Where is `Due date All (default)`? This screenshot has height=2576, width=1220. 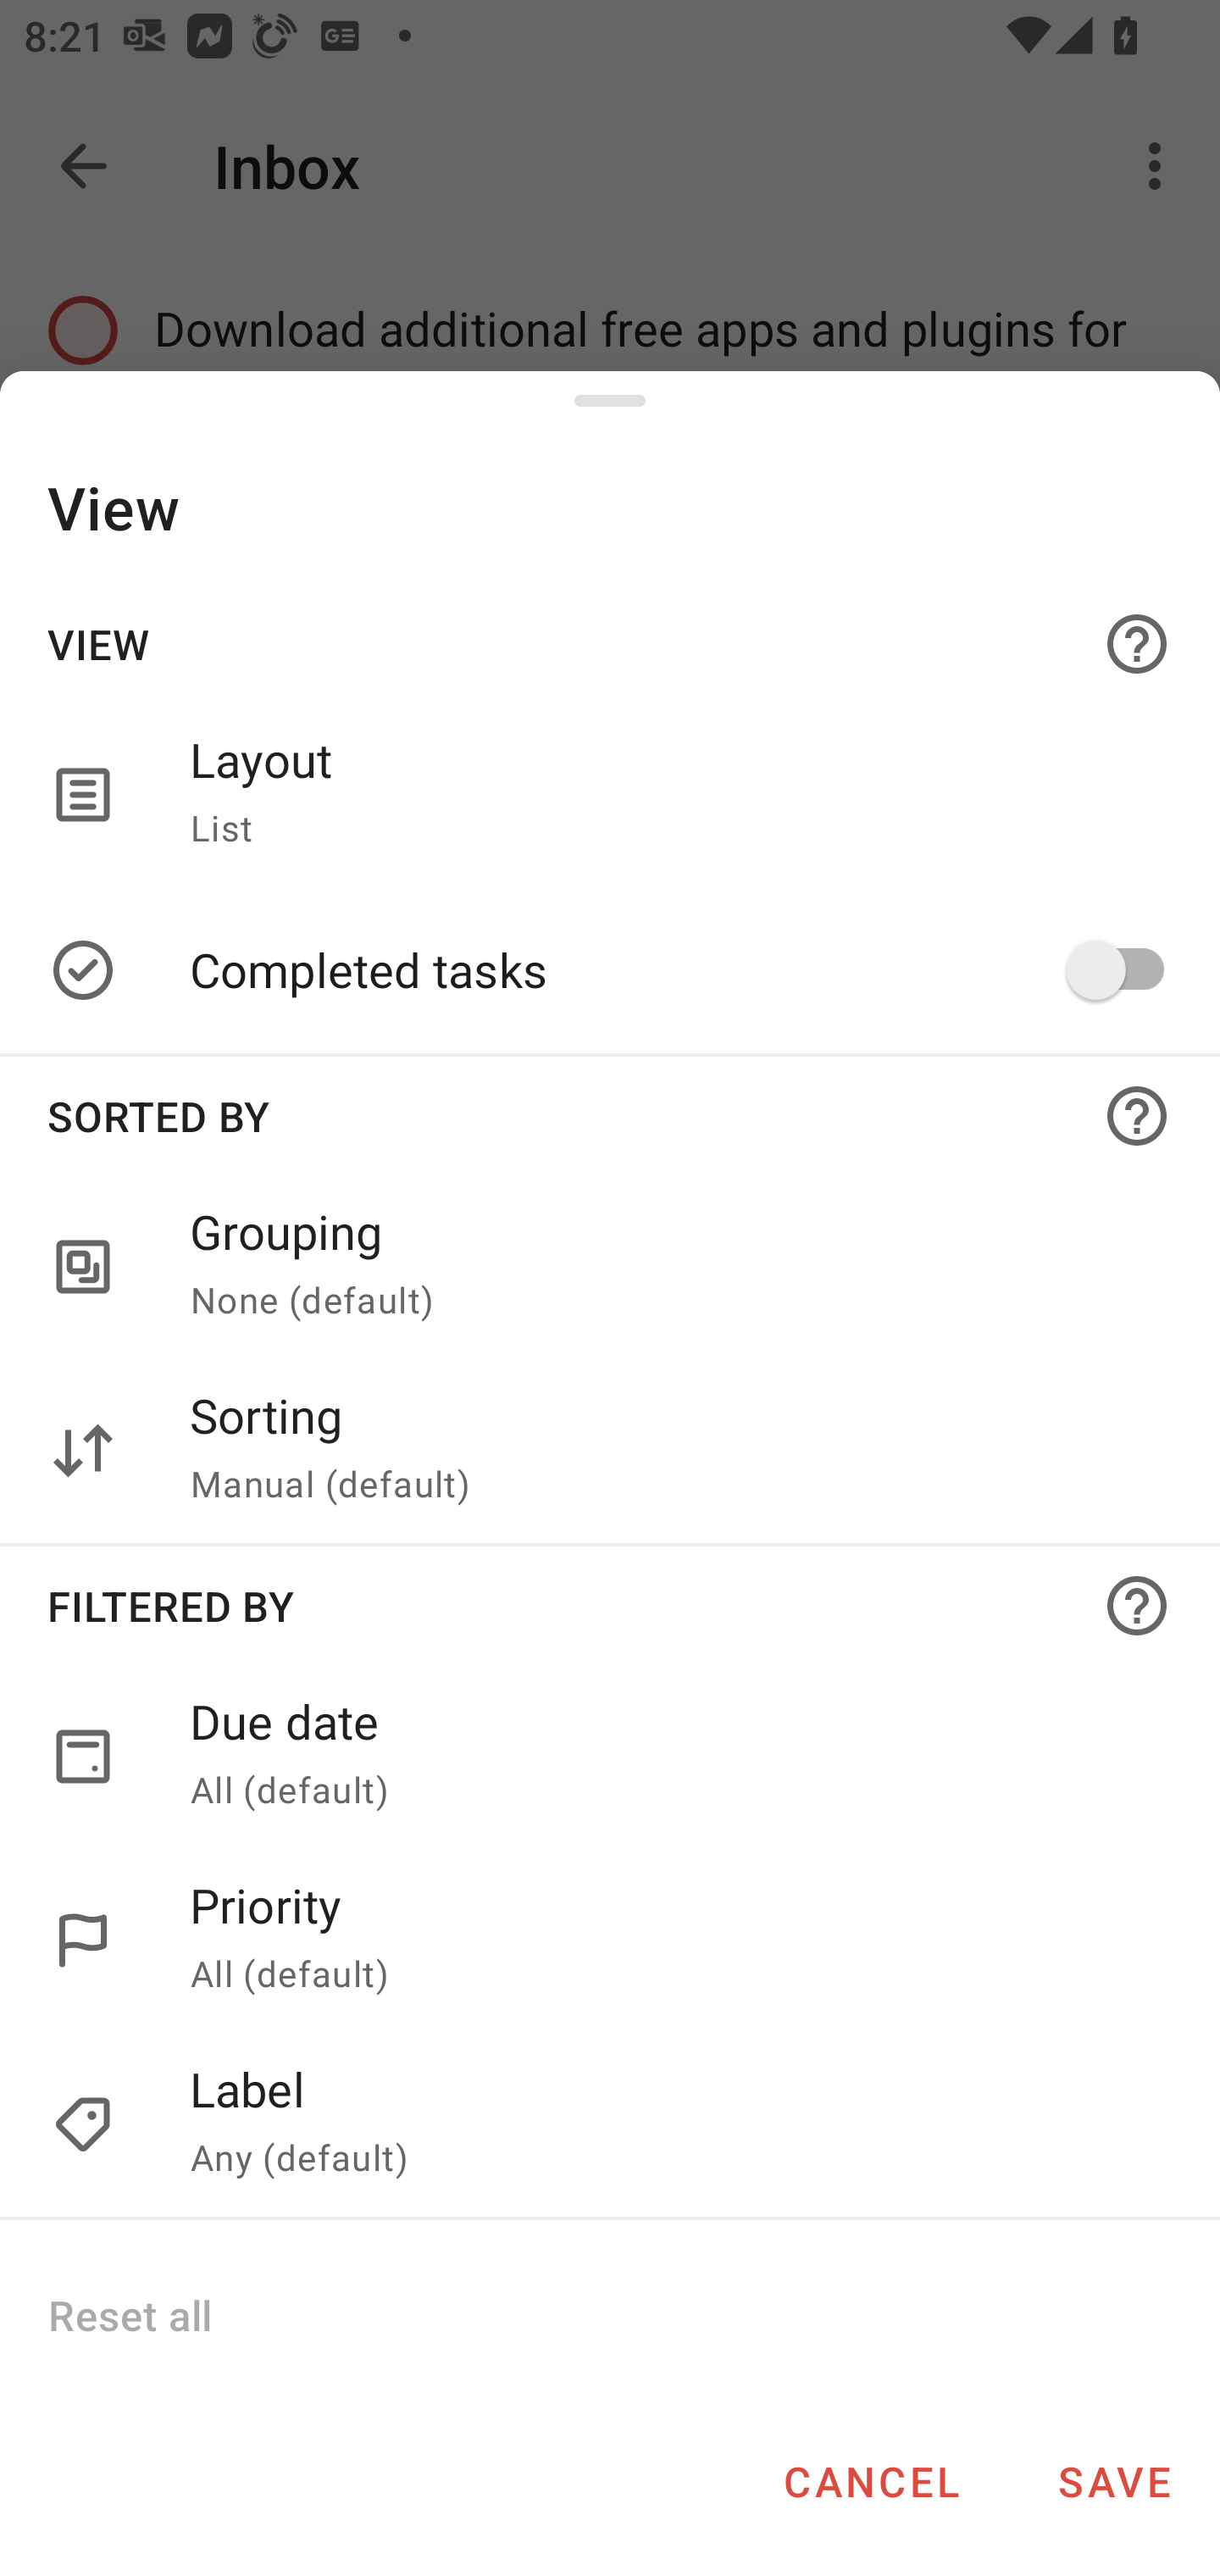 Due date All (default) is located at coordinates (669, 1756).